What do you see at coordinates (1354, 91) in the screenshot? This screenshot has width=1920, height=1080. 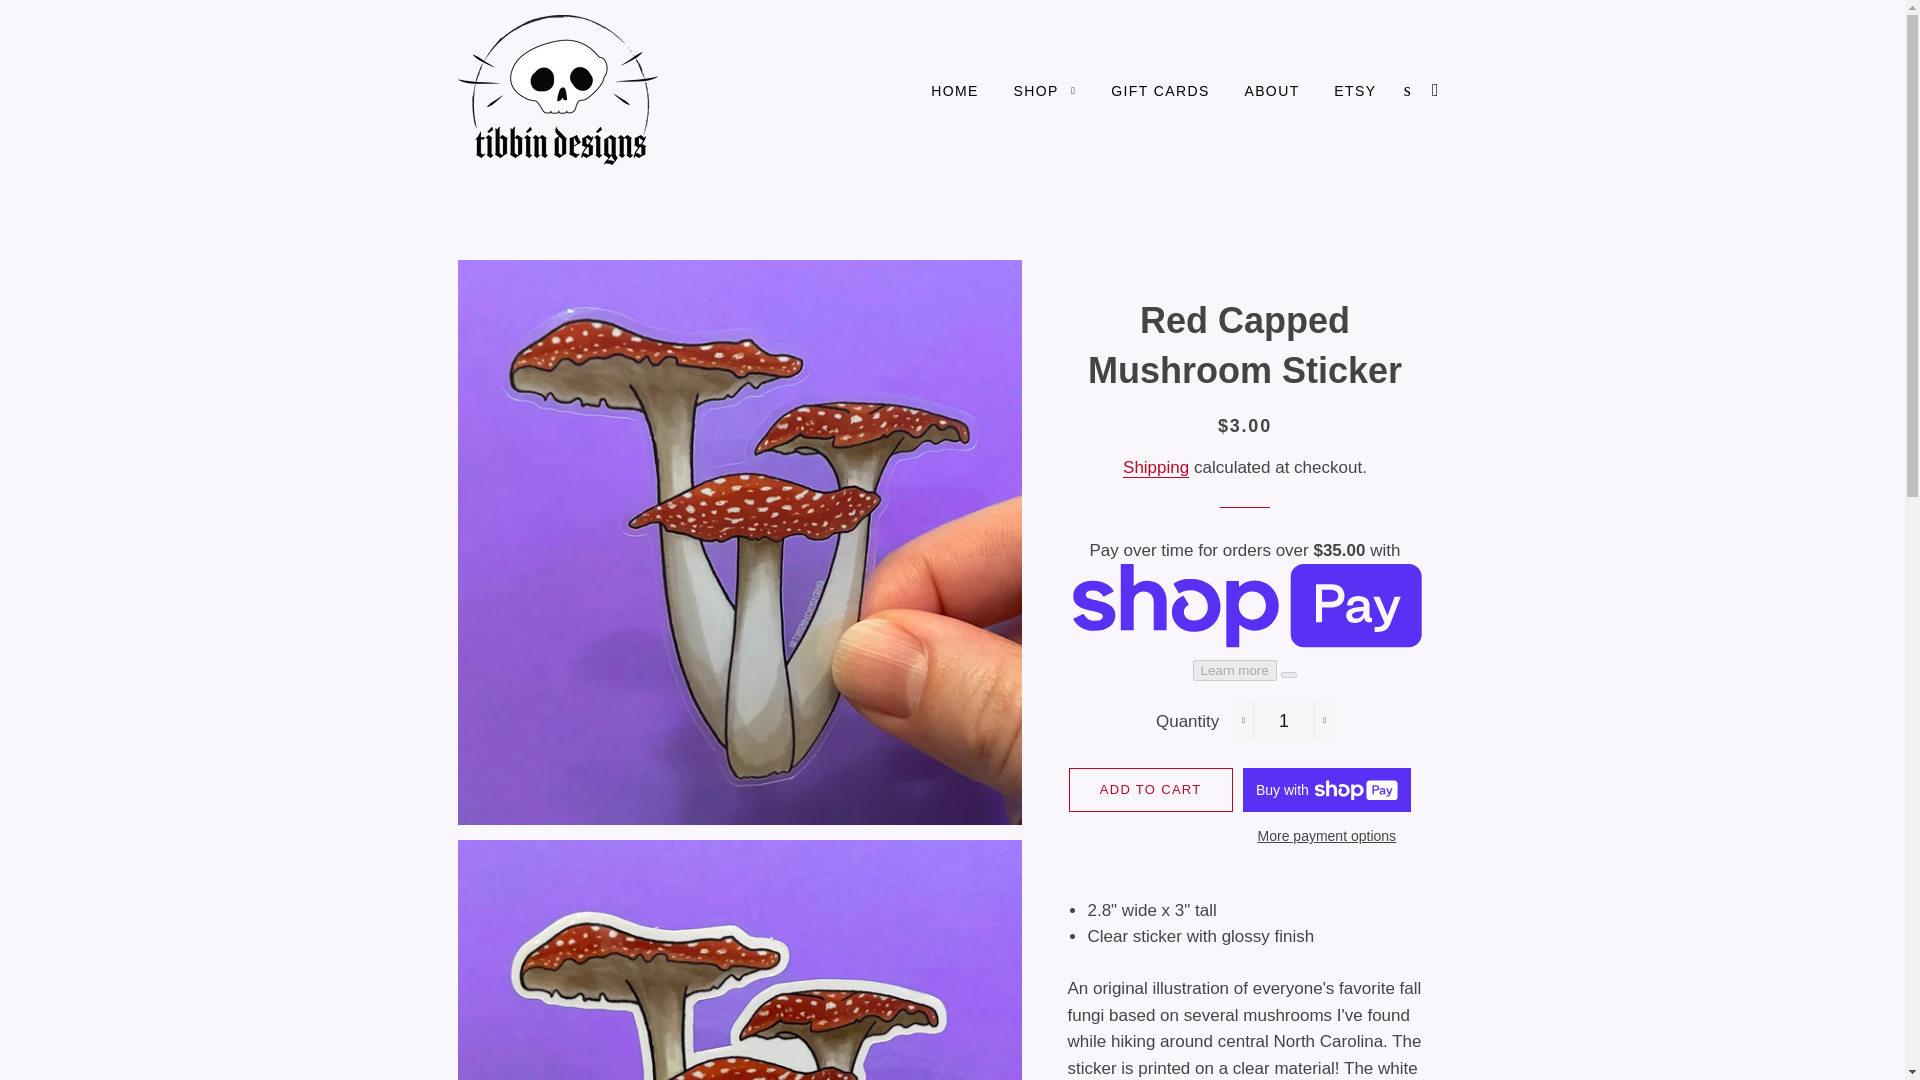 I see `ETSY` at bounding box center [1354, 91].